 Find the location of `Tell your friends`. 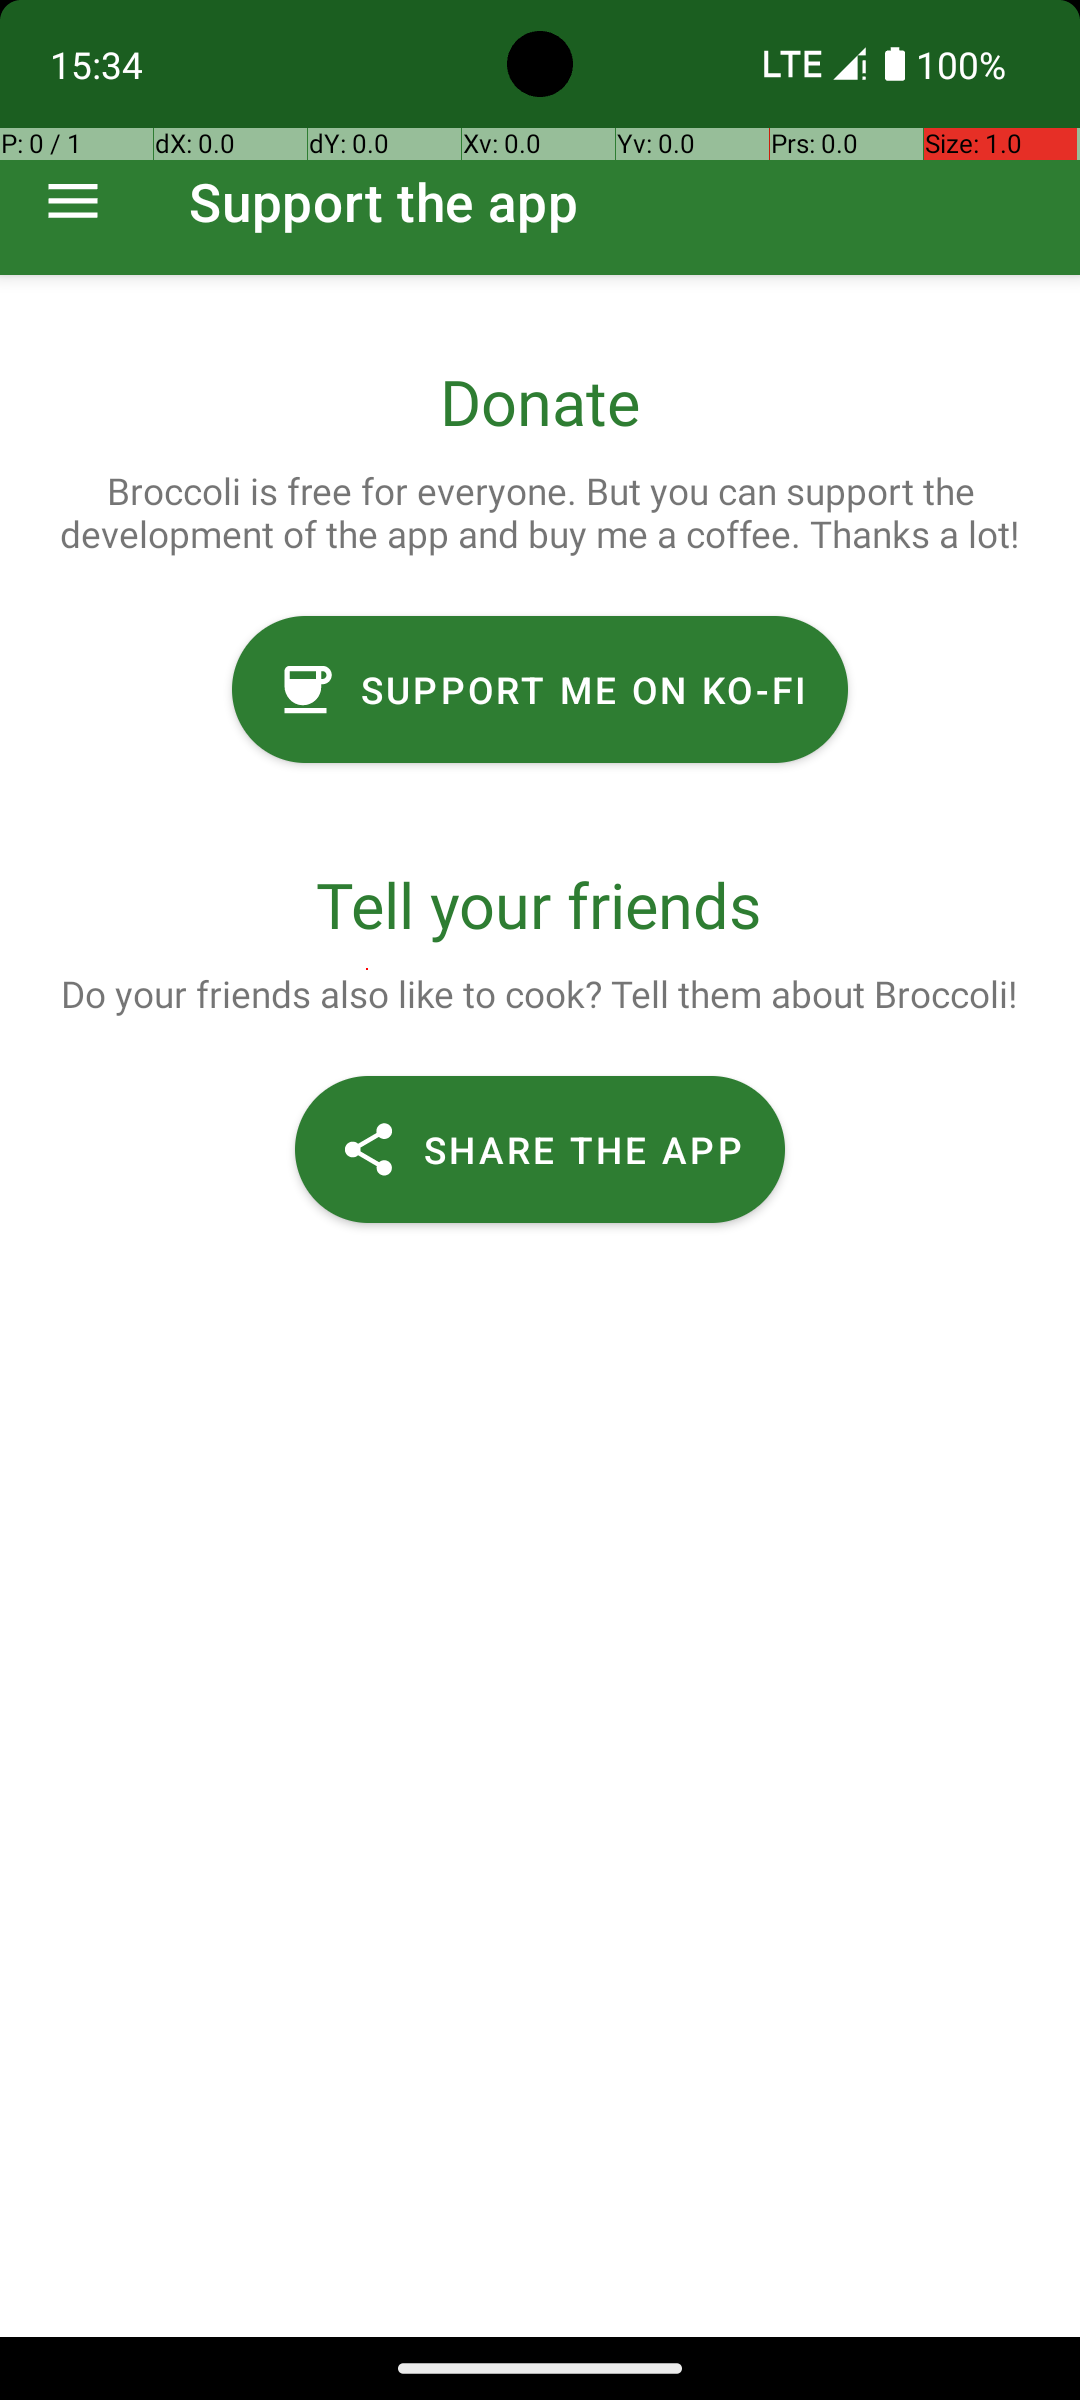

Tell your friends is located at coordinates (540, 904).